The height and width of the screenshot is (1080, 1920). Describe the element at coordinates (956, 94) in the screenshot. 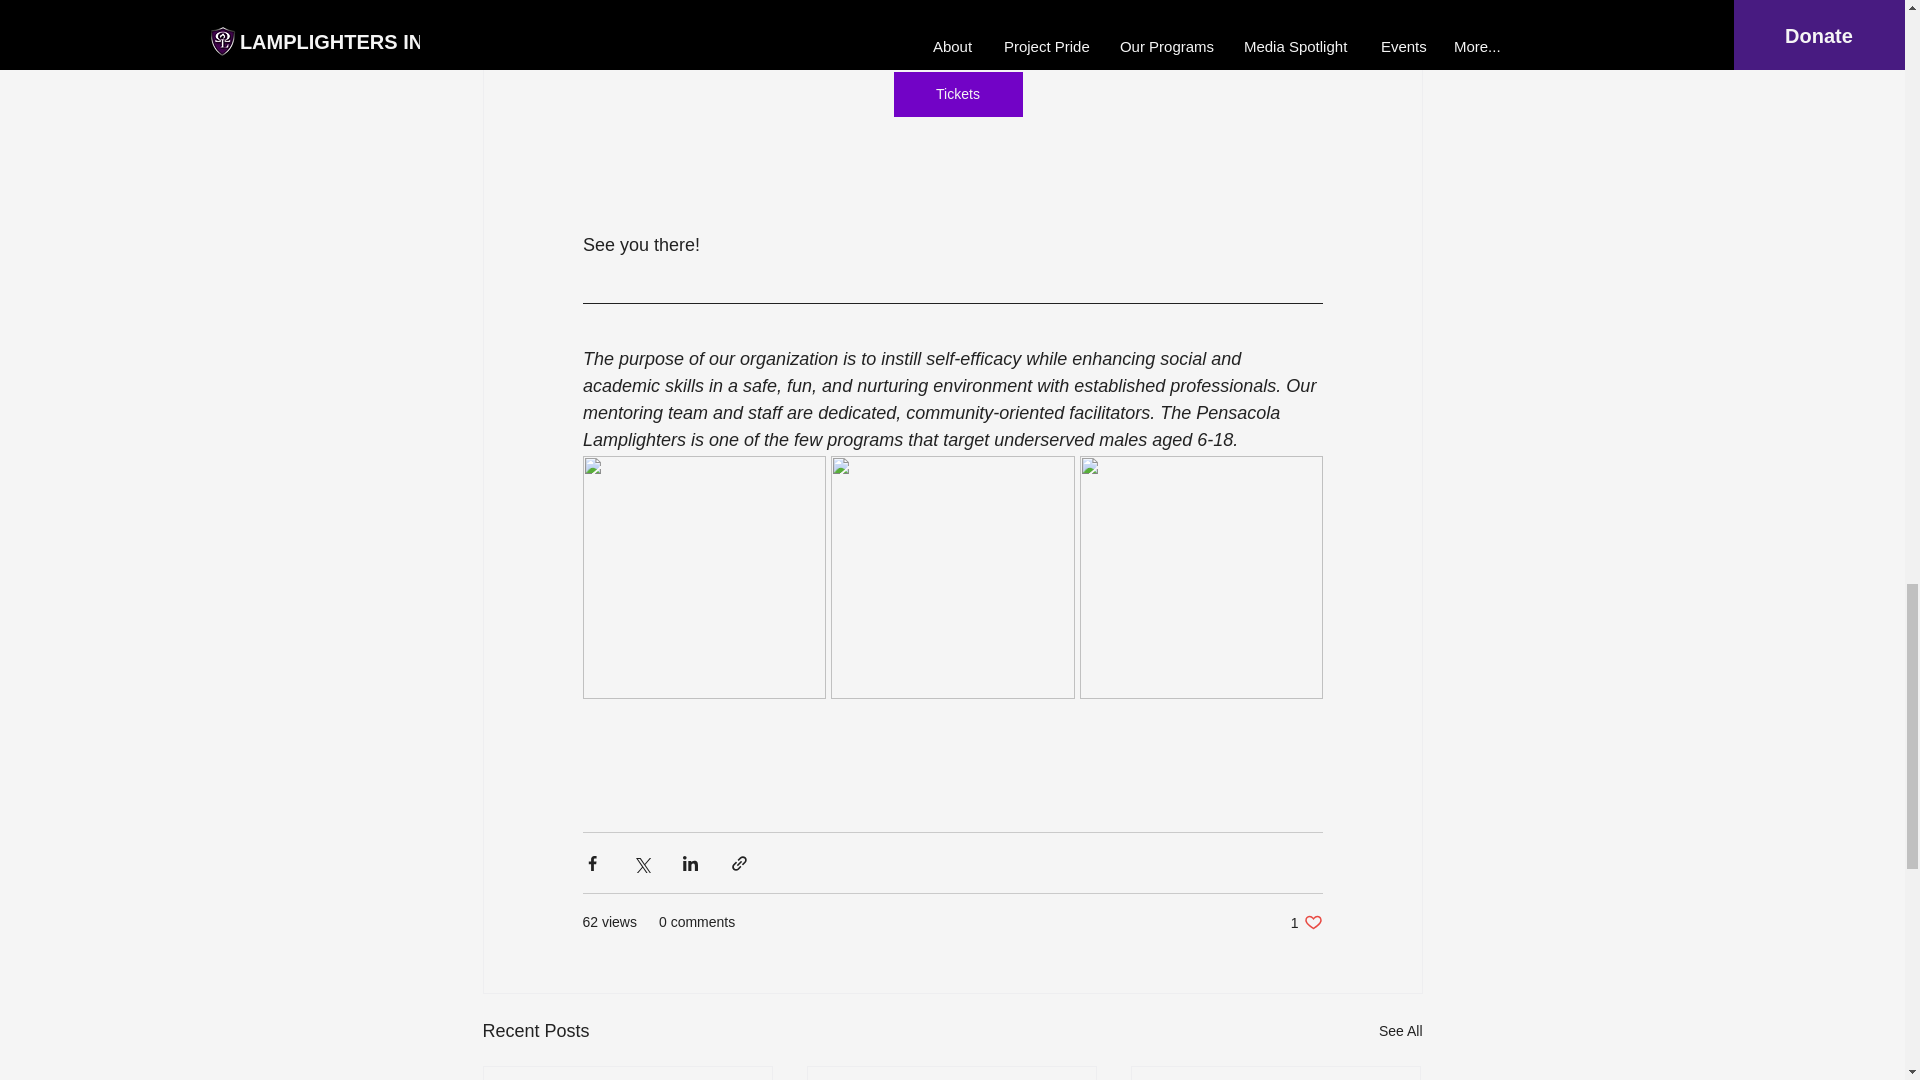

I see `Tickets` at that location.